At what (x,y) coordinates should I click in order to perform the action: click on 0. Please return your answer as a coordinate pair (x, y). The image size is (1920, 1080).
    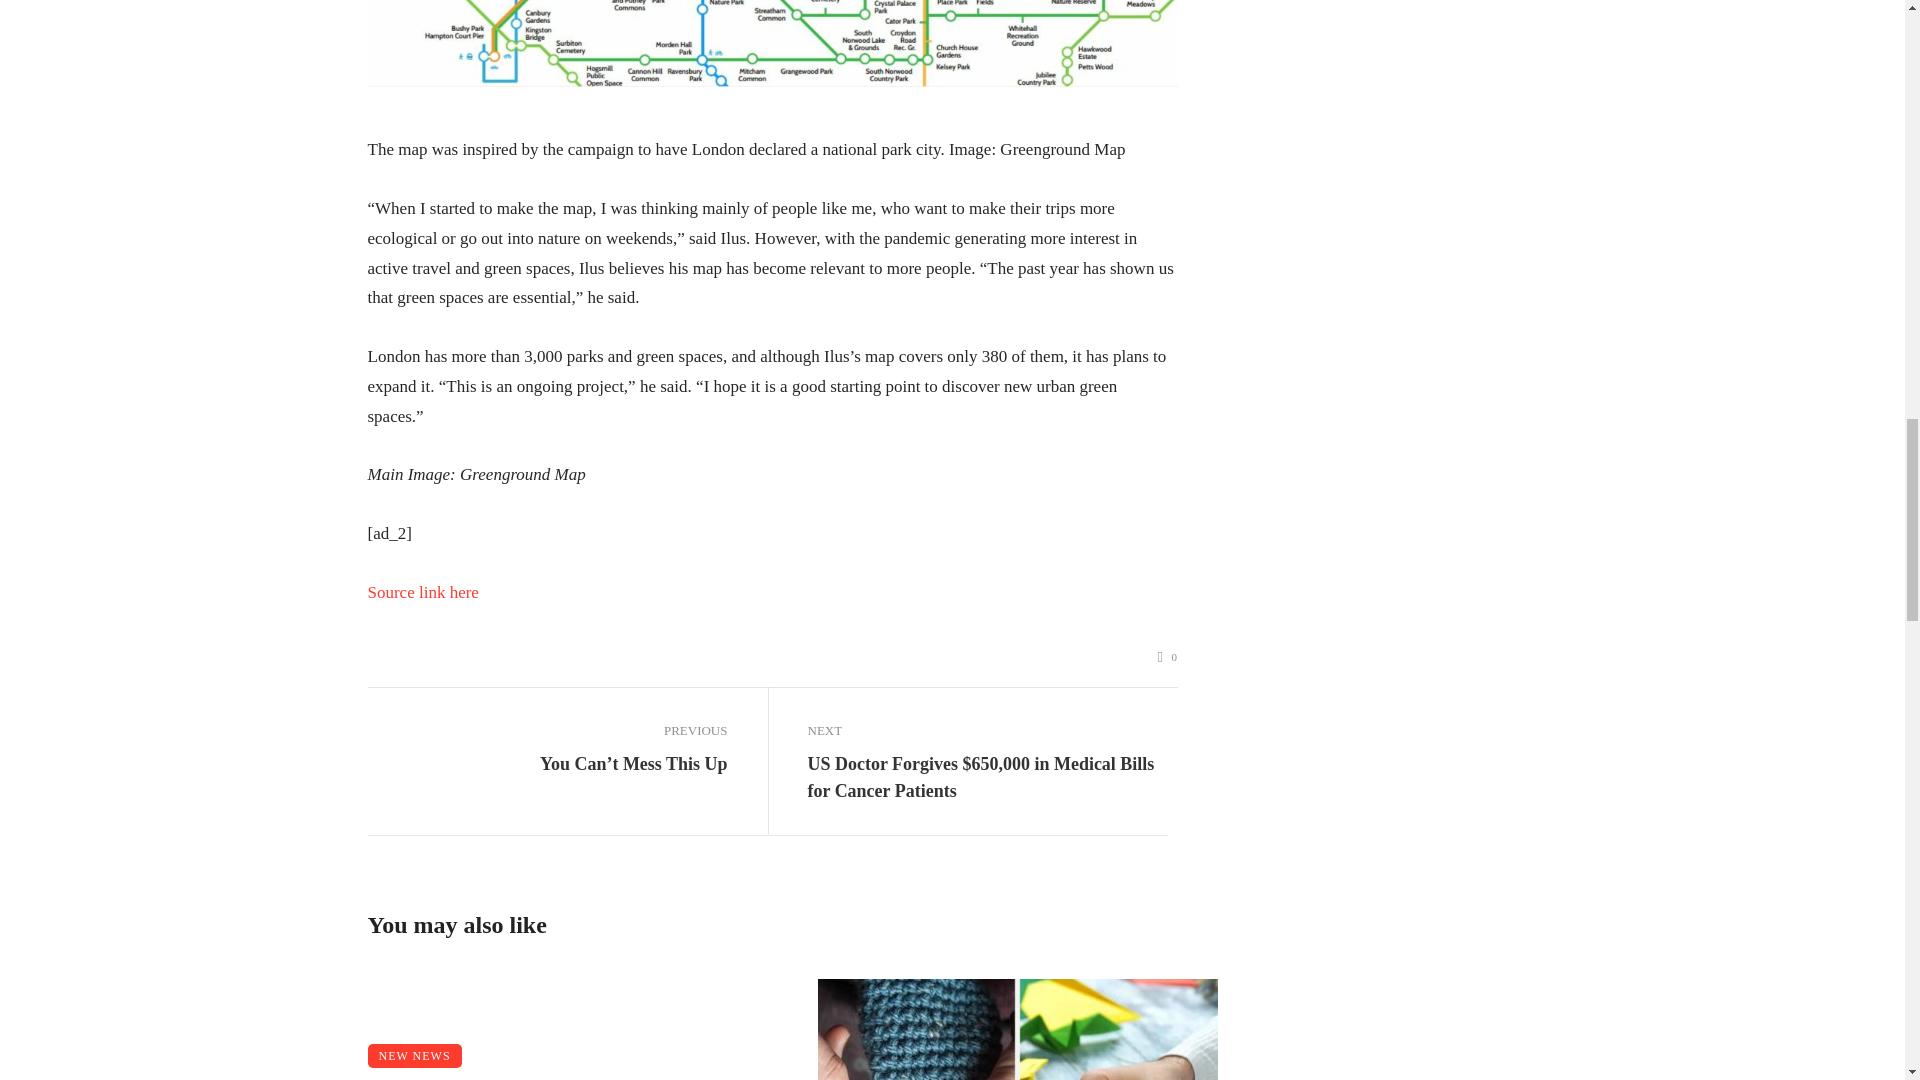
    Looking at the image, I should click on (1168, 658).